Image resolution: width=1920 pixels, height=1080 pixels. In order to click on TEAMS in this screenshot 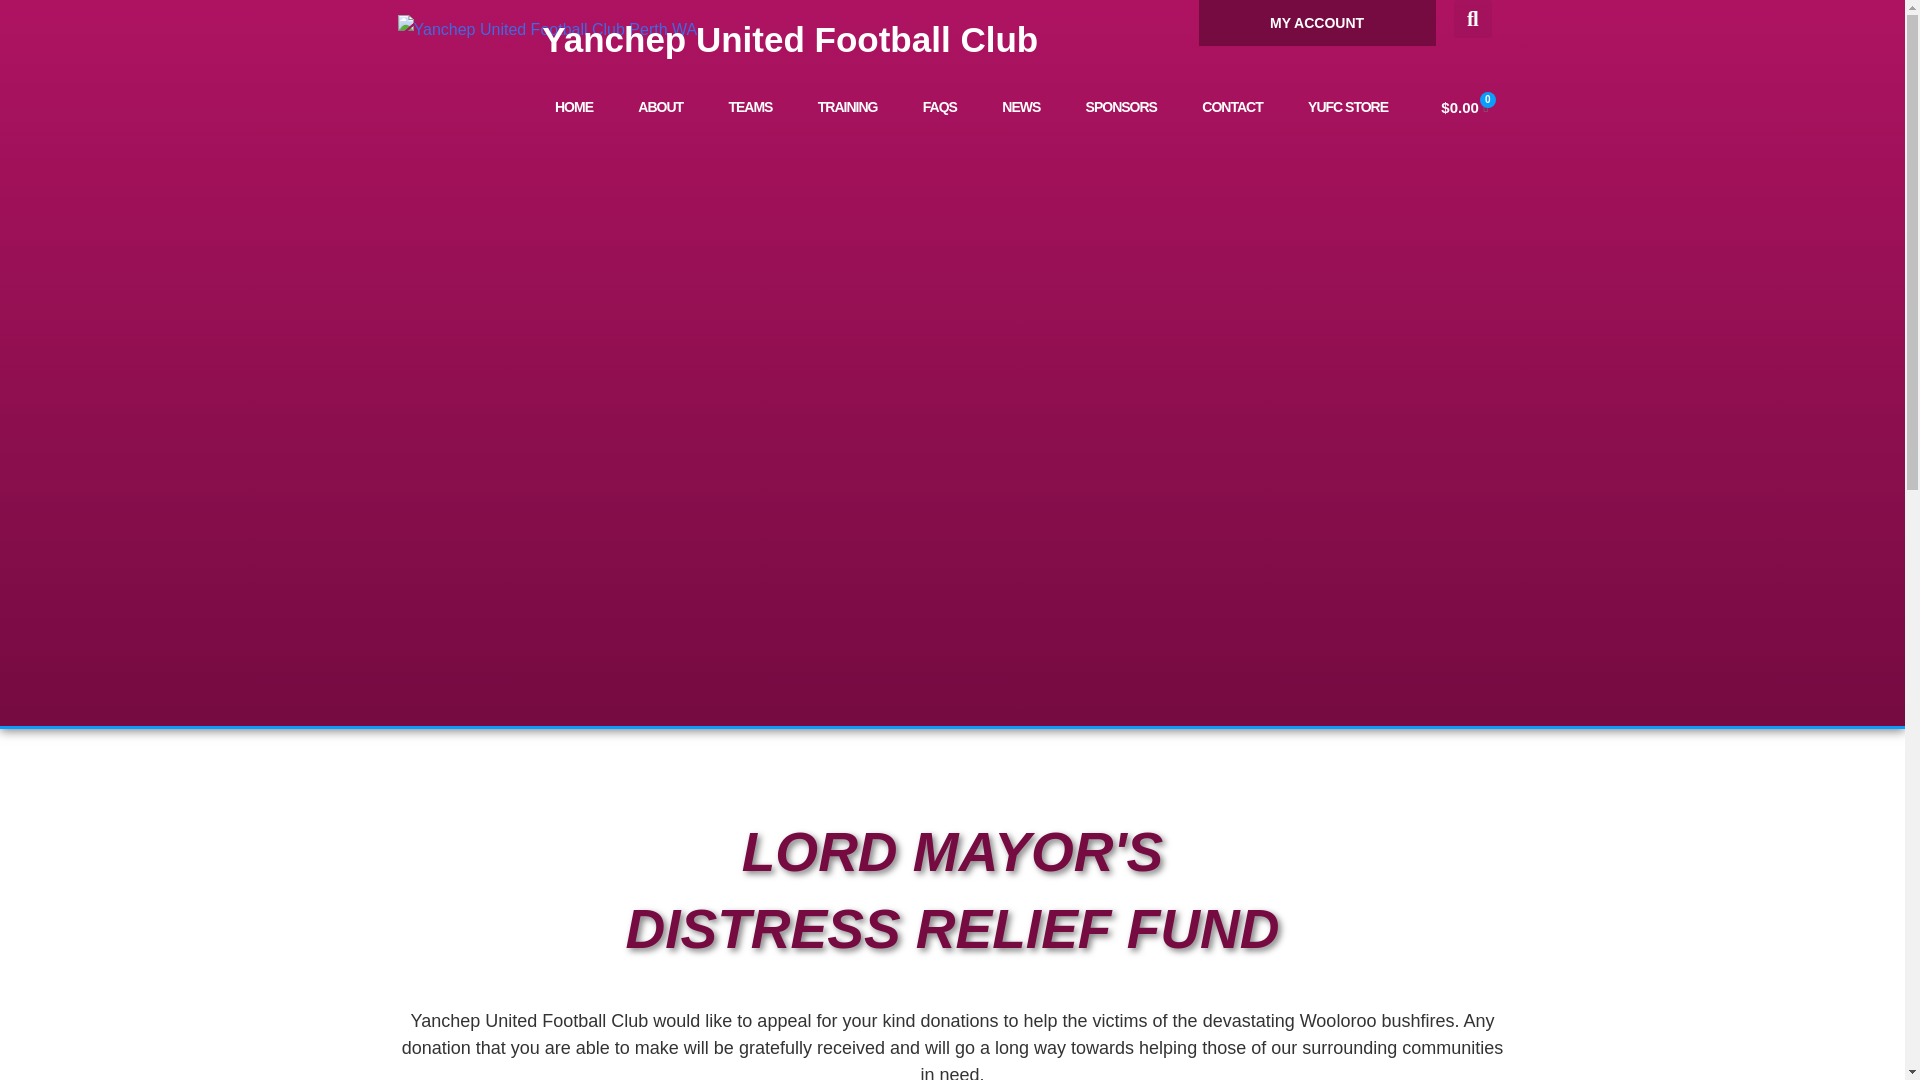, I will do `click(750, 106)`.